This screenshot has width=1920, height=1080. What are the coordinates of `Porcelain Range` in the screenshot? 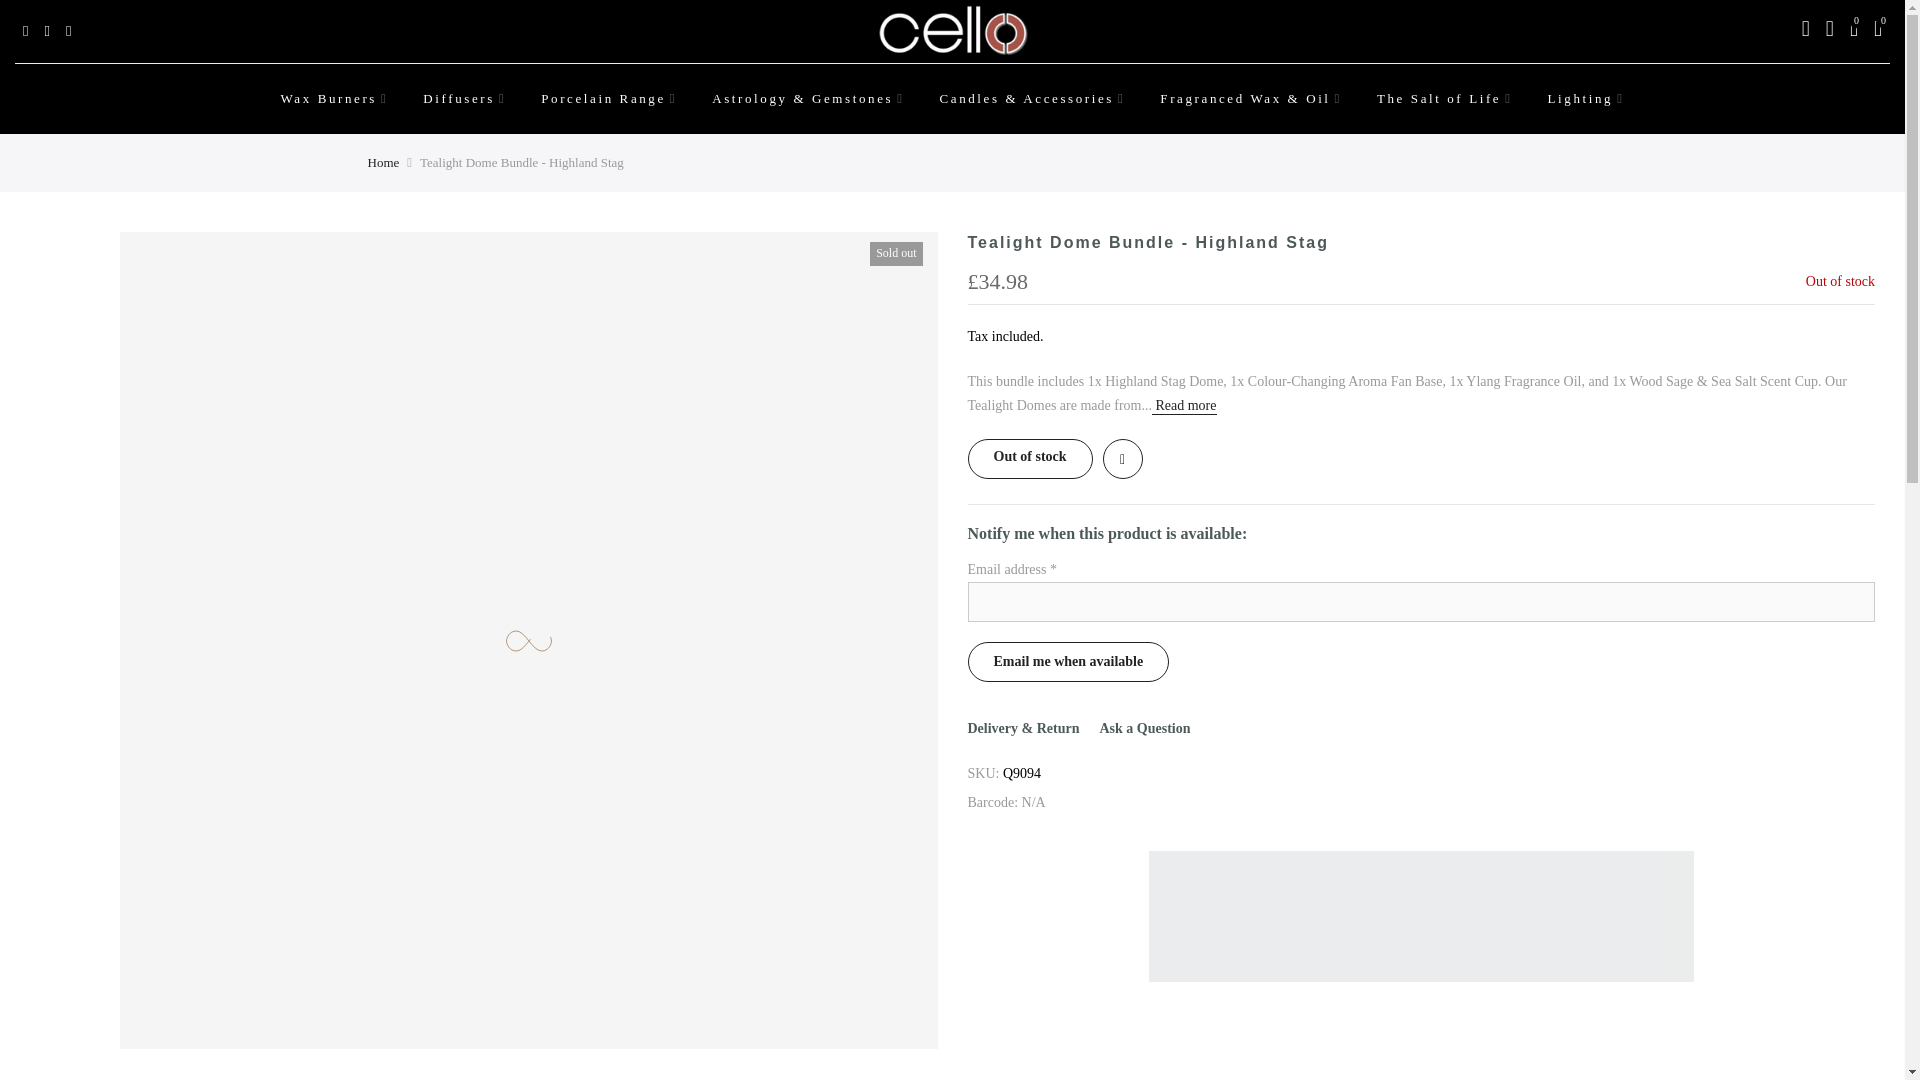 It's located at (610, 98).